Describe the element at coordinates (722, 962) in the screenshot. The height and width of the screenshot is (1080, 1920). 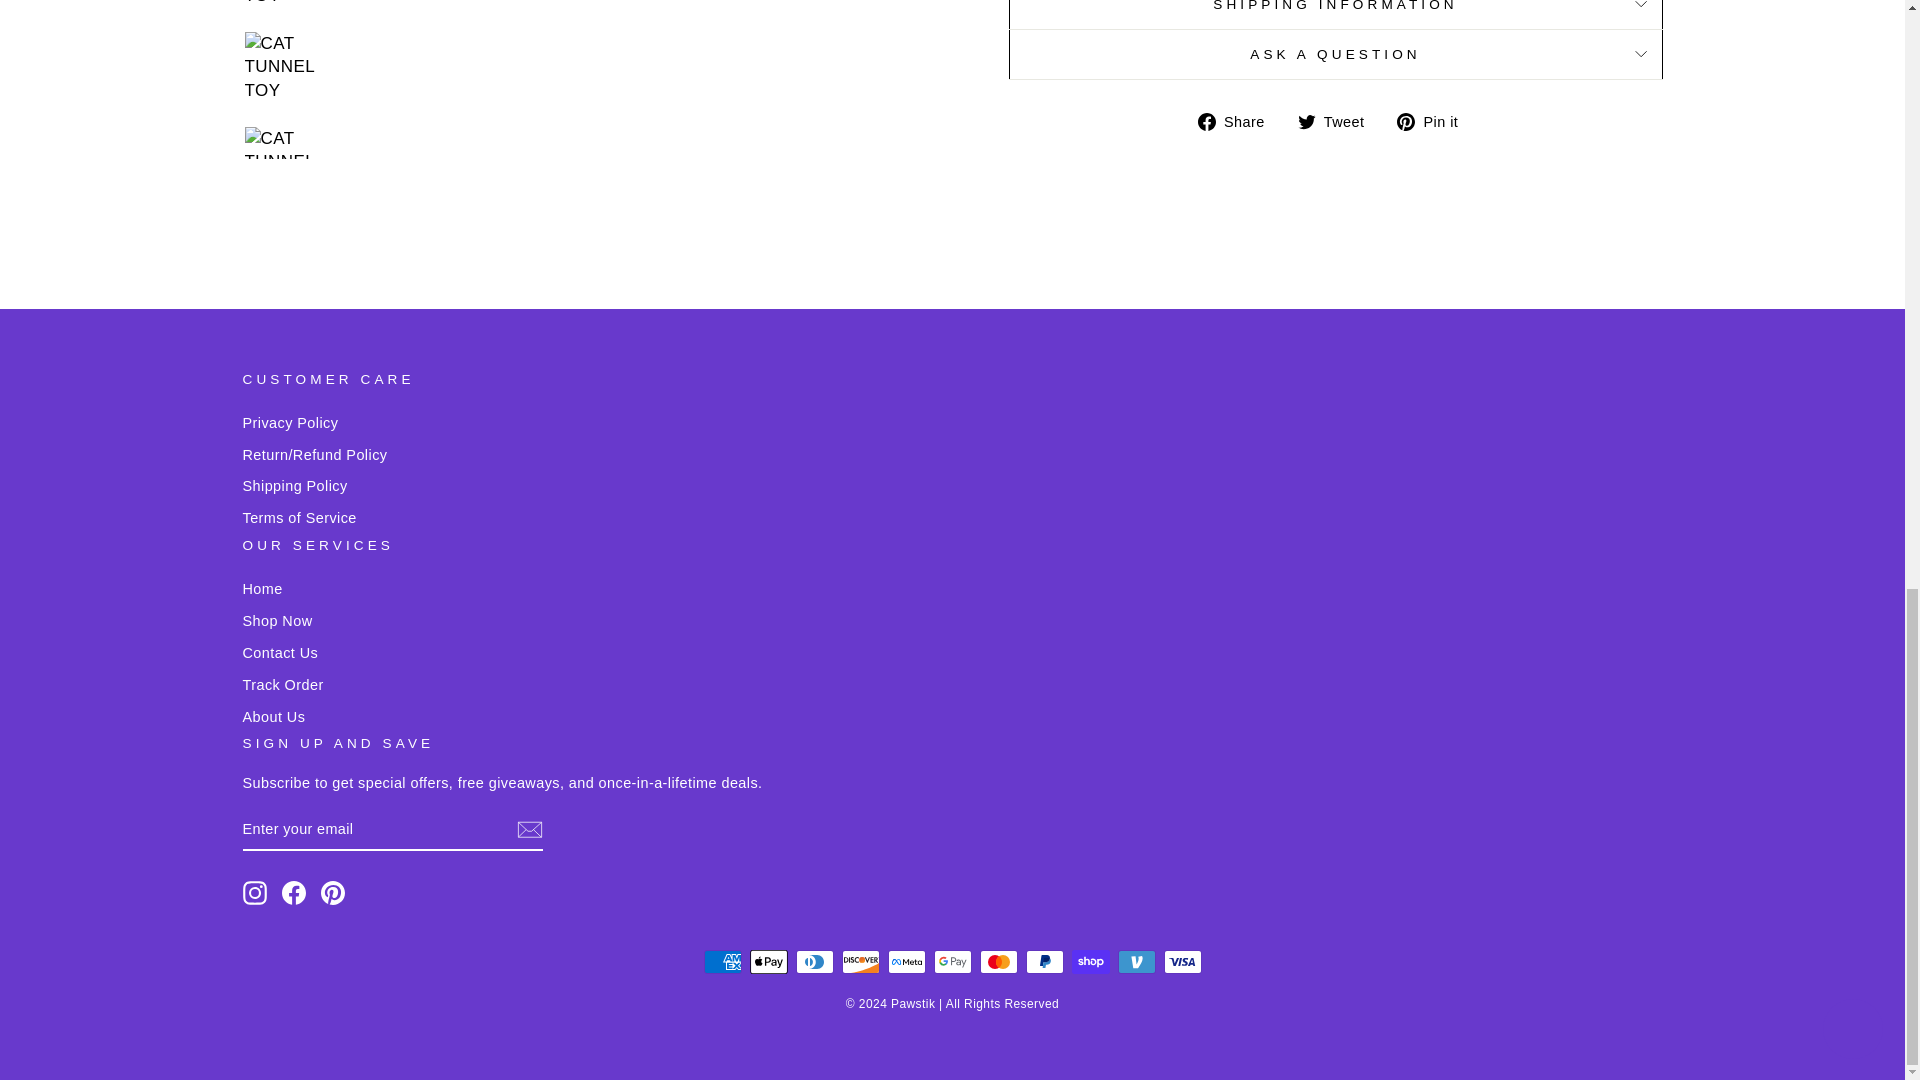
I see `American Express` at that location.